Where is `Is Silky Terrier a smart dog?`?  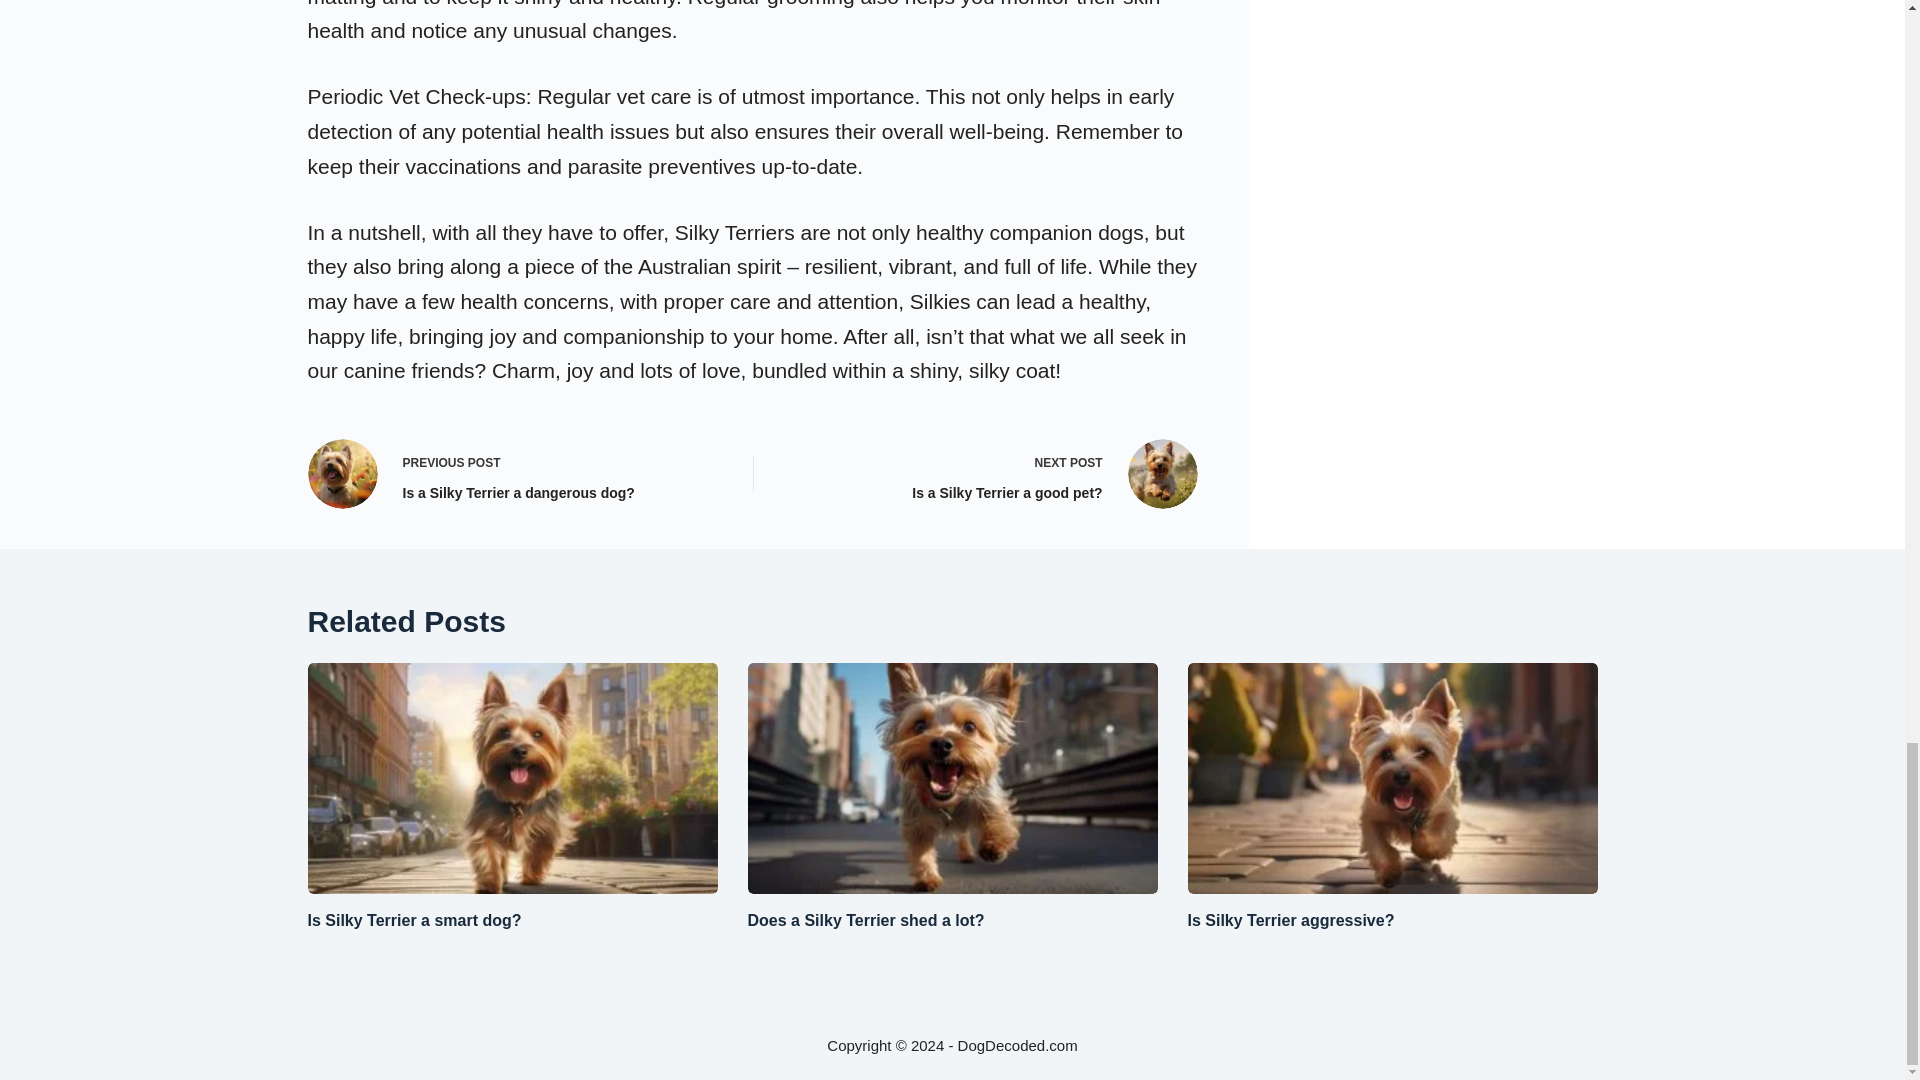
Is Silky Terrier a smart dog? is located at coordinates (992, 473).